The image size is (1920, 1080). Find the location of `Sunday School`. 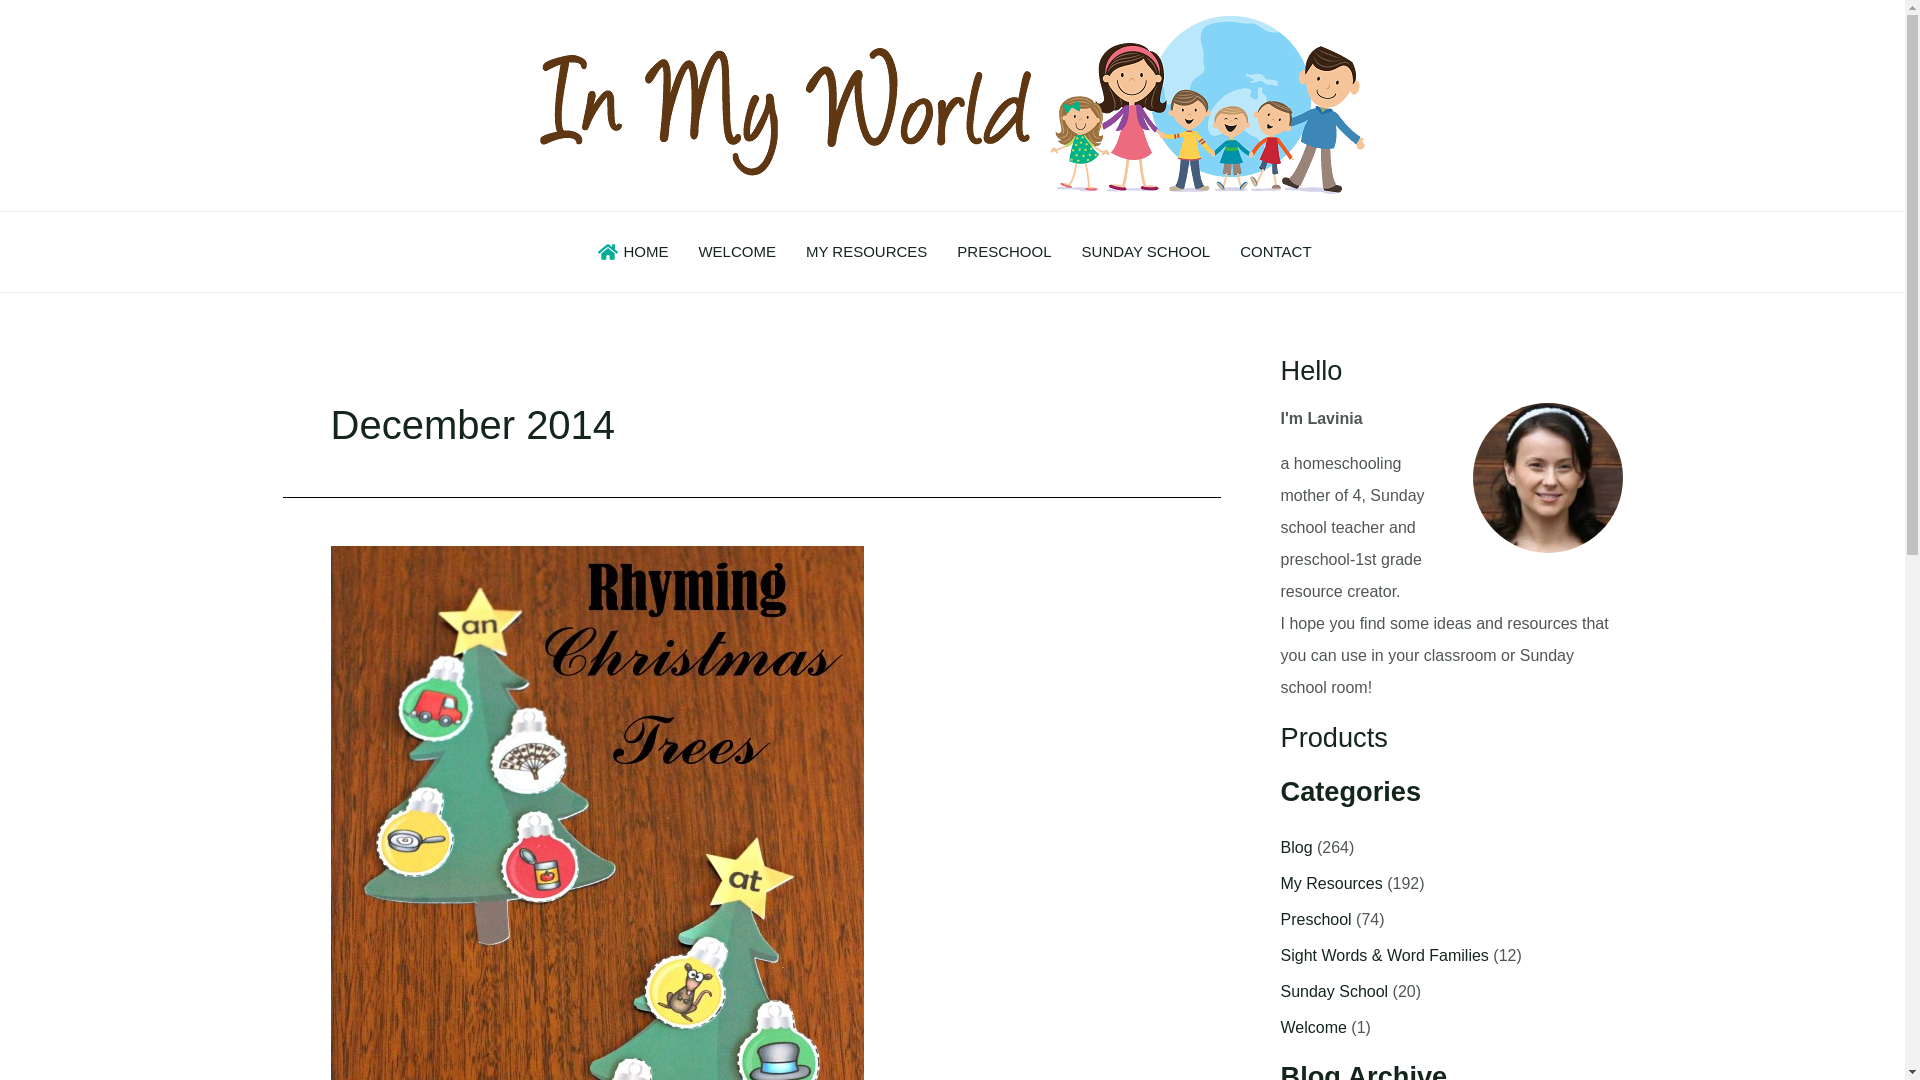

Sunday School is located at coordinates (1334, 992).